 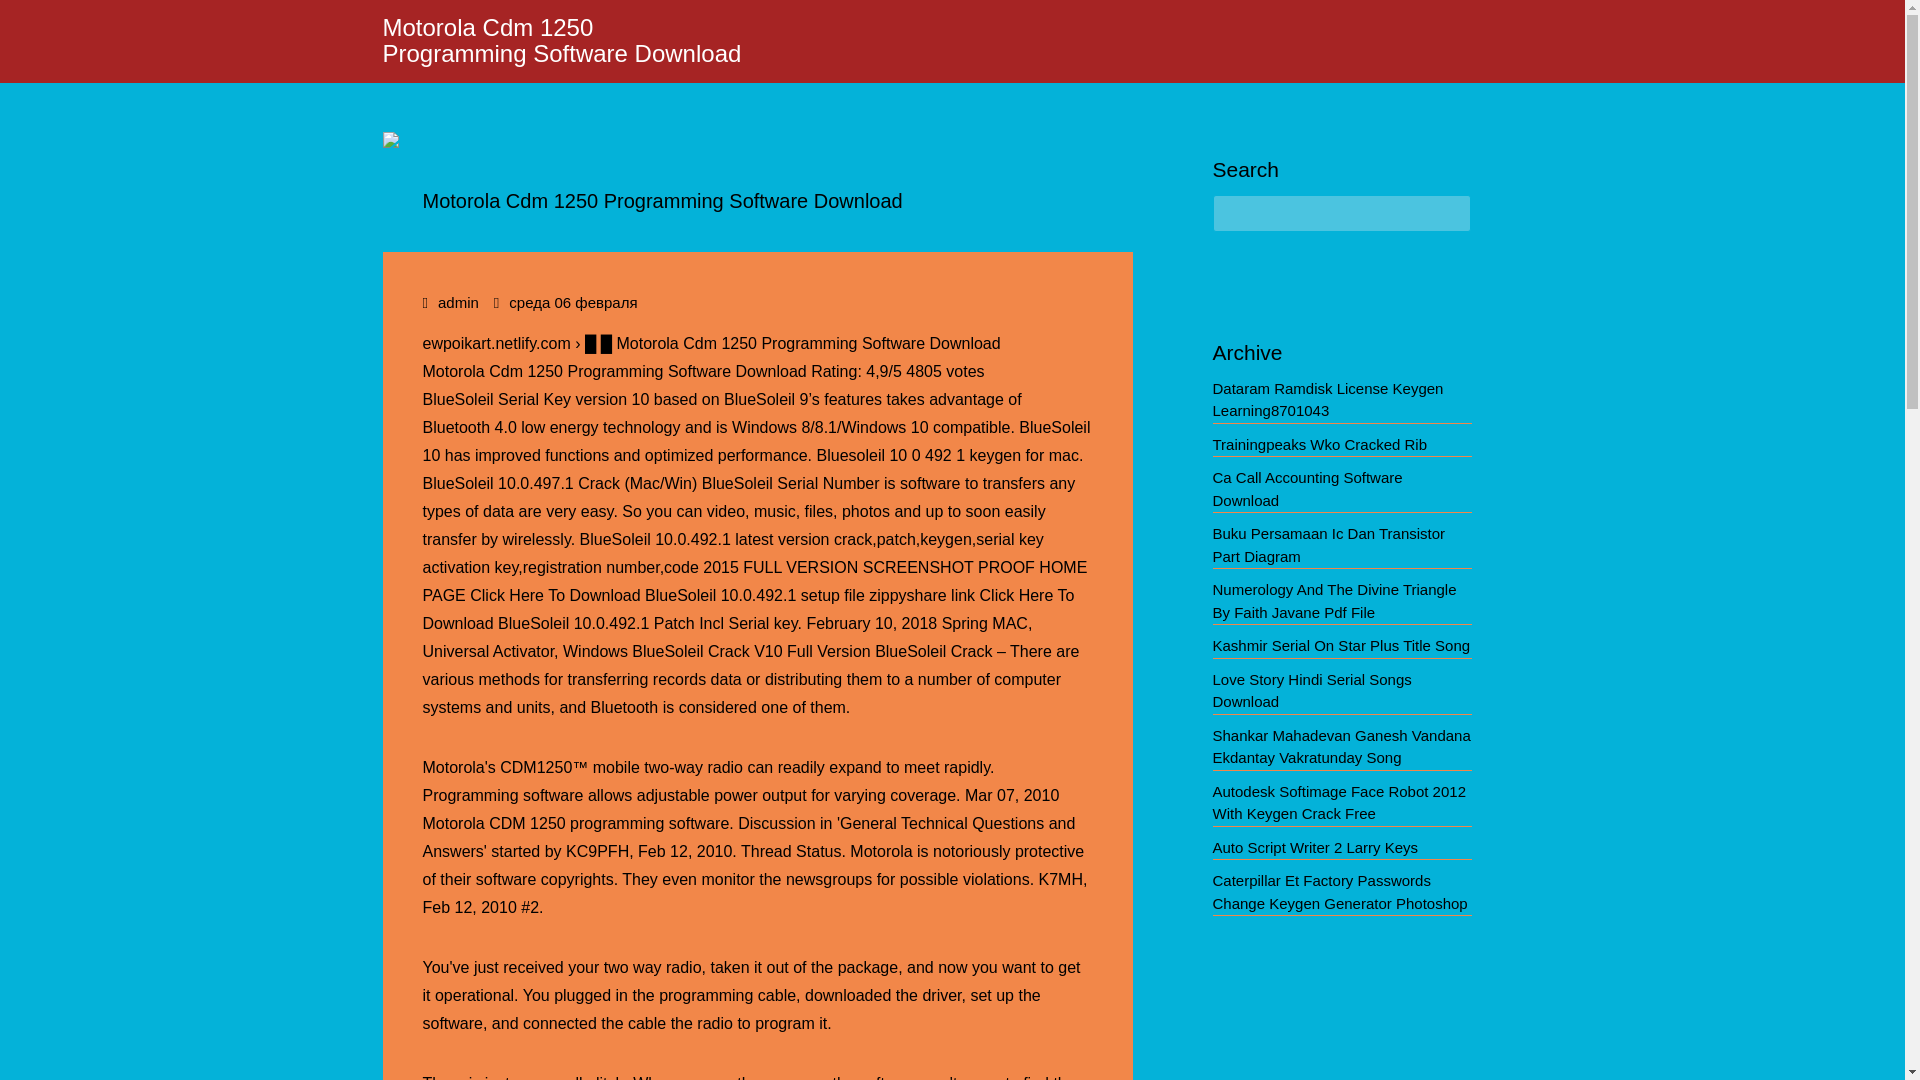 What do you see at coordinates (562, 40) in the screenshot?
I see `Motorola Cdm 1250 Programming Software Download` at bounding box center [562, 40].